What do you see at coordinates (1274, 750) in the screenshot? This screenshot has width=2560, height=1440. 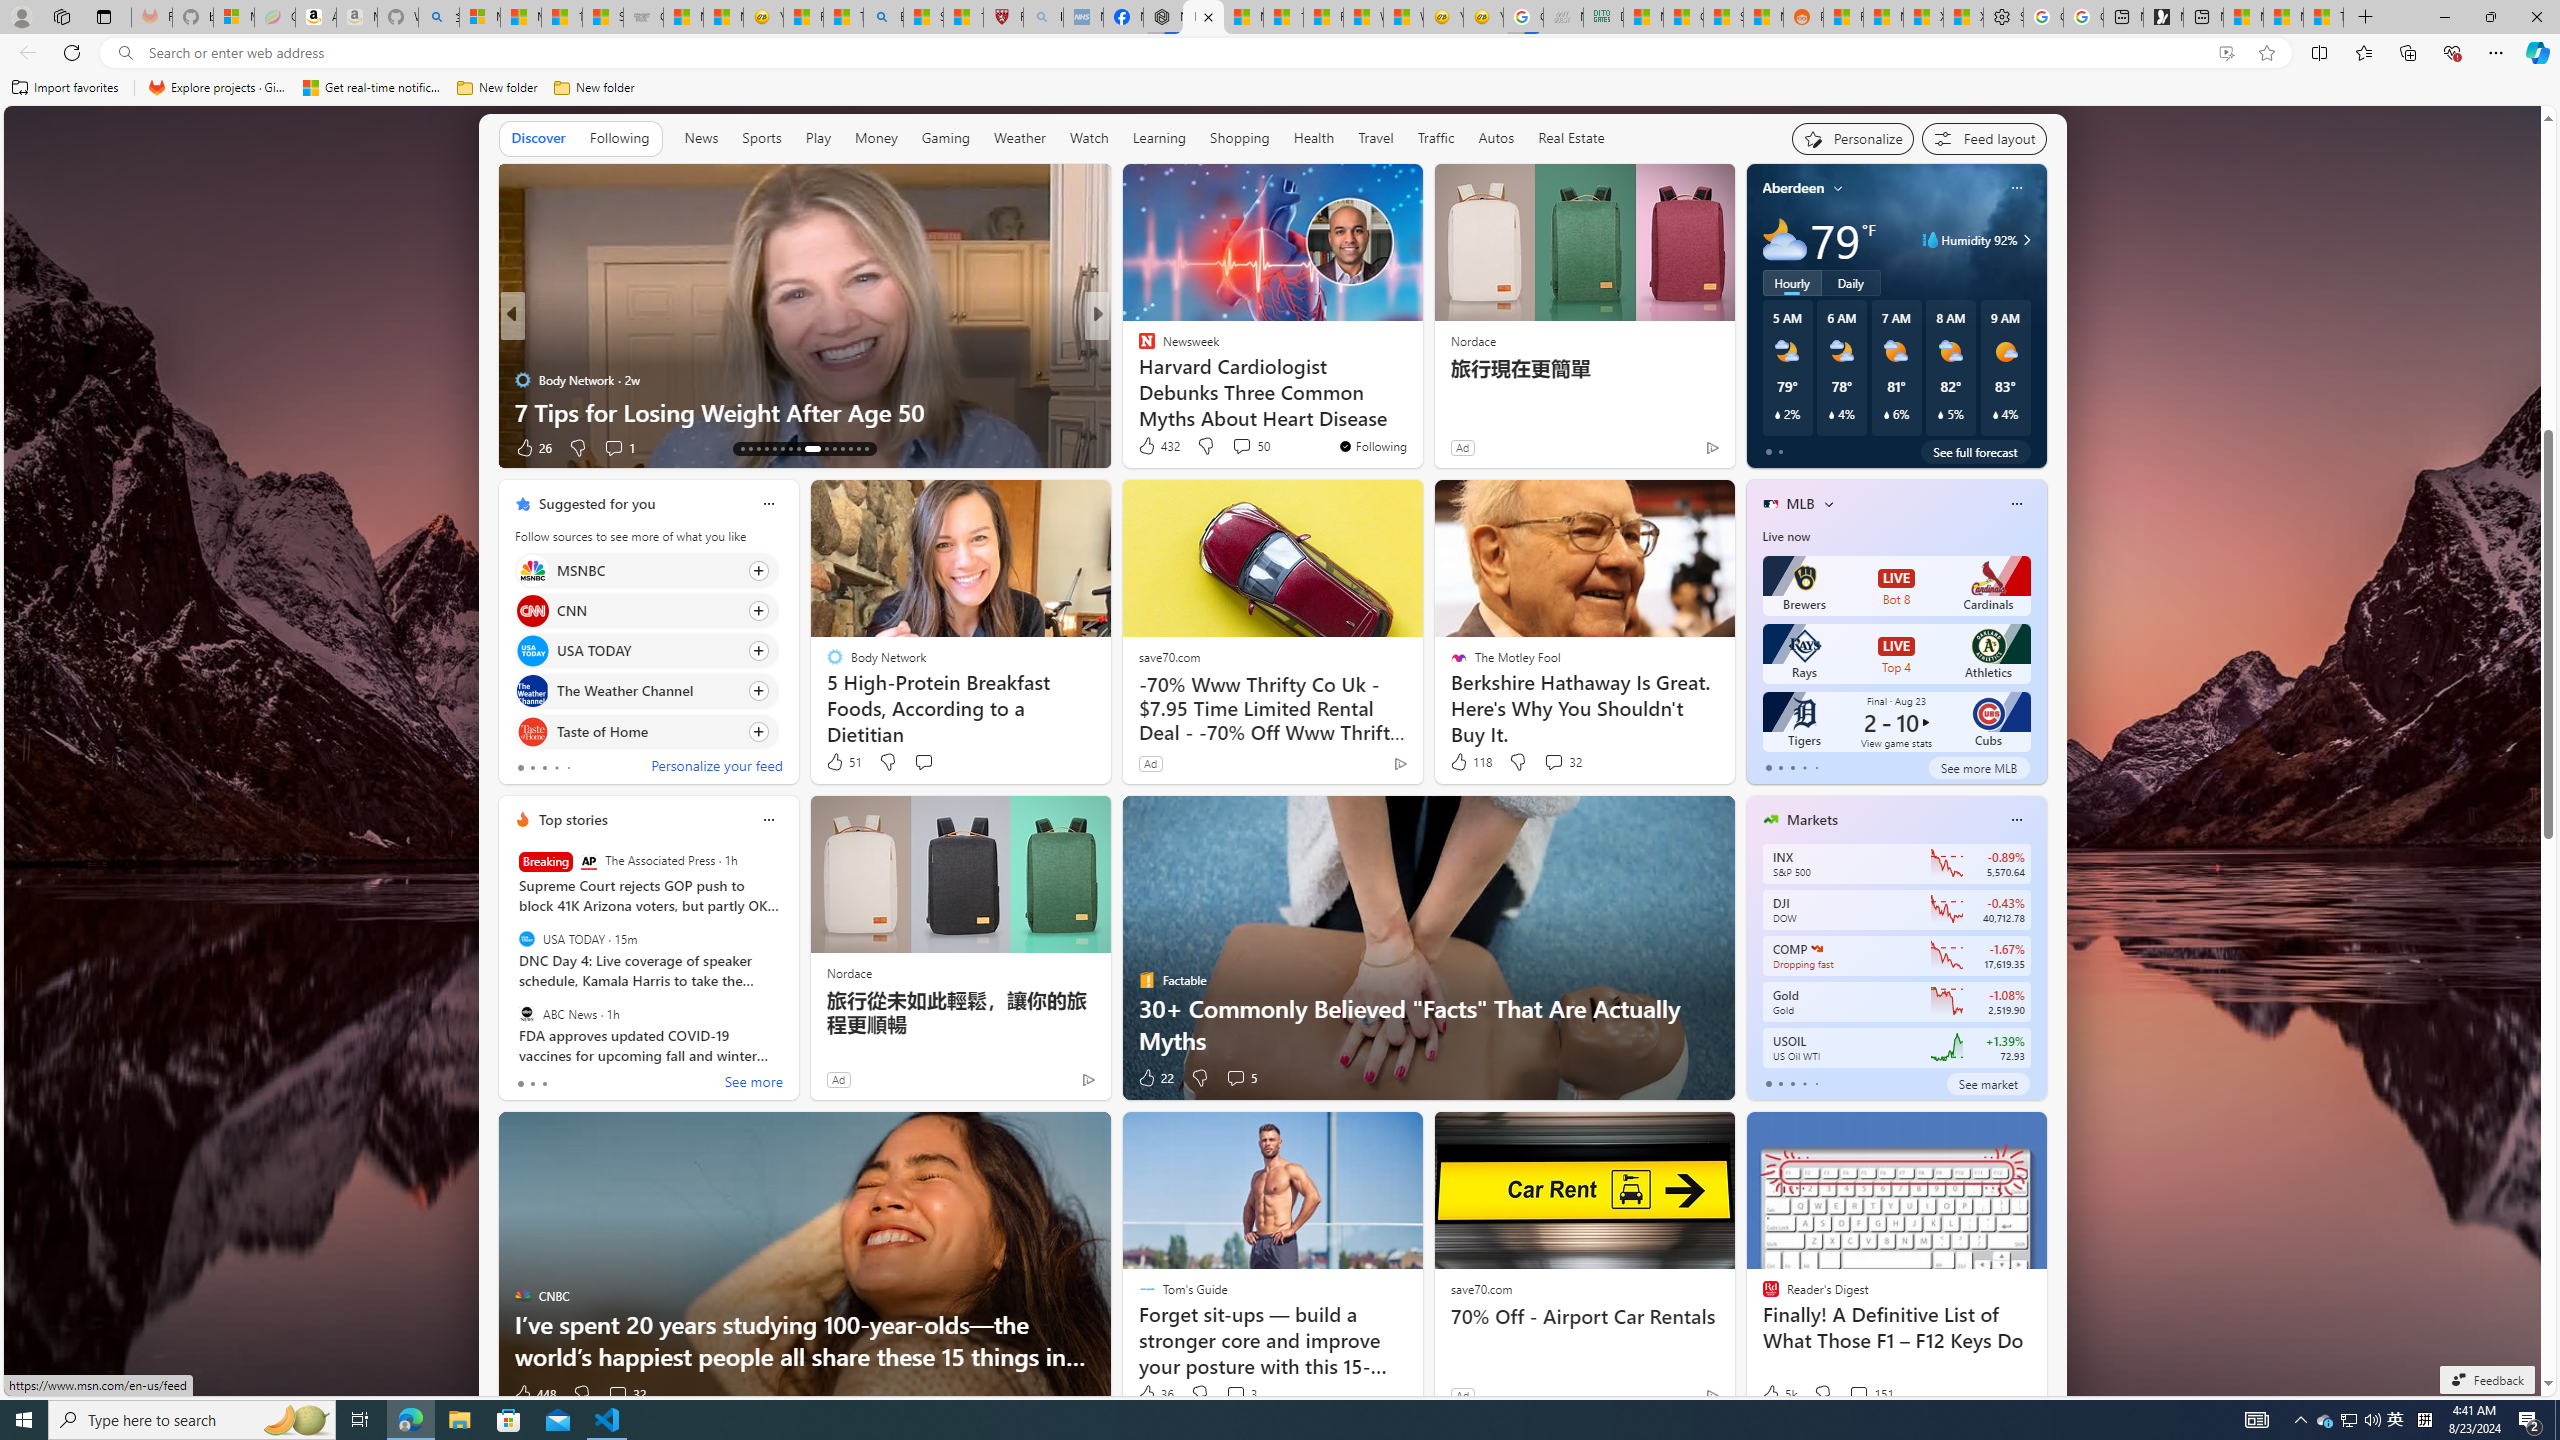 I see `AutomationID: backgroundImagePicture` at bounding box center [1274, 750].